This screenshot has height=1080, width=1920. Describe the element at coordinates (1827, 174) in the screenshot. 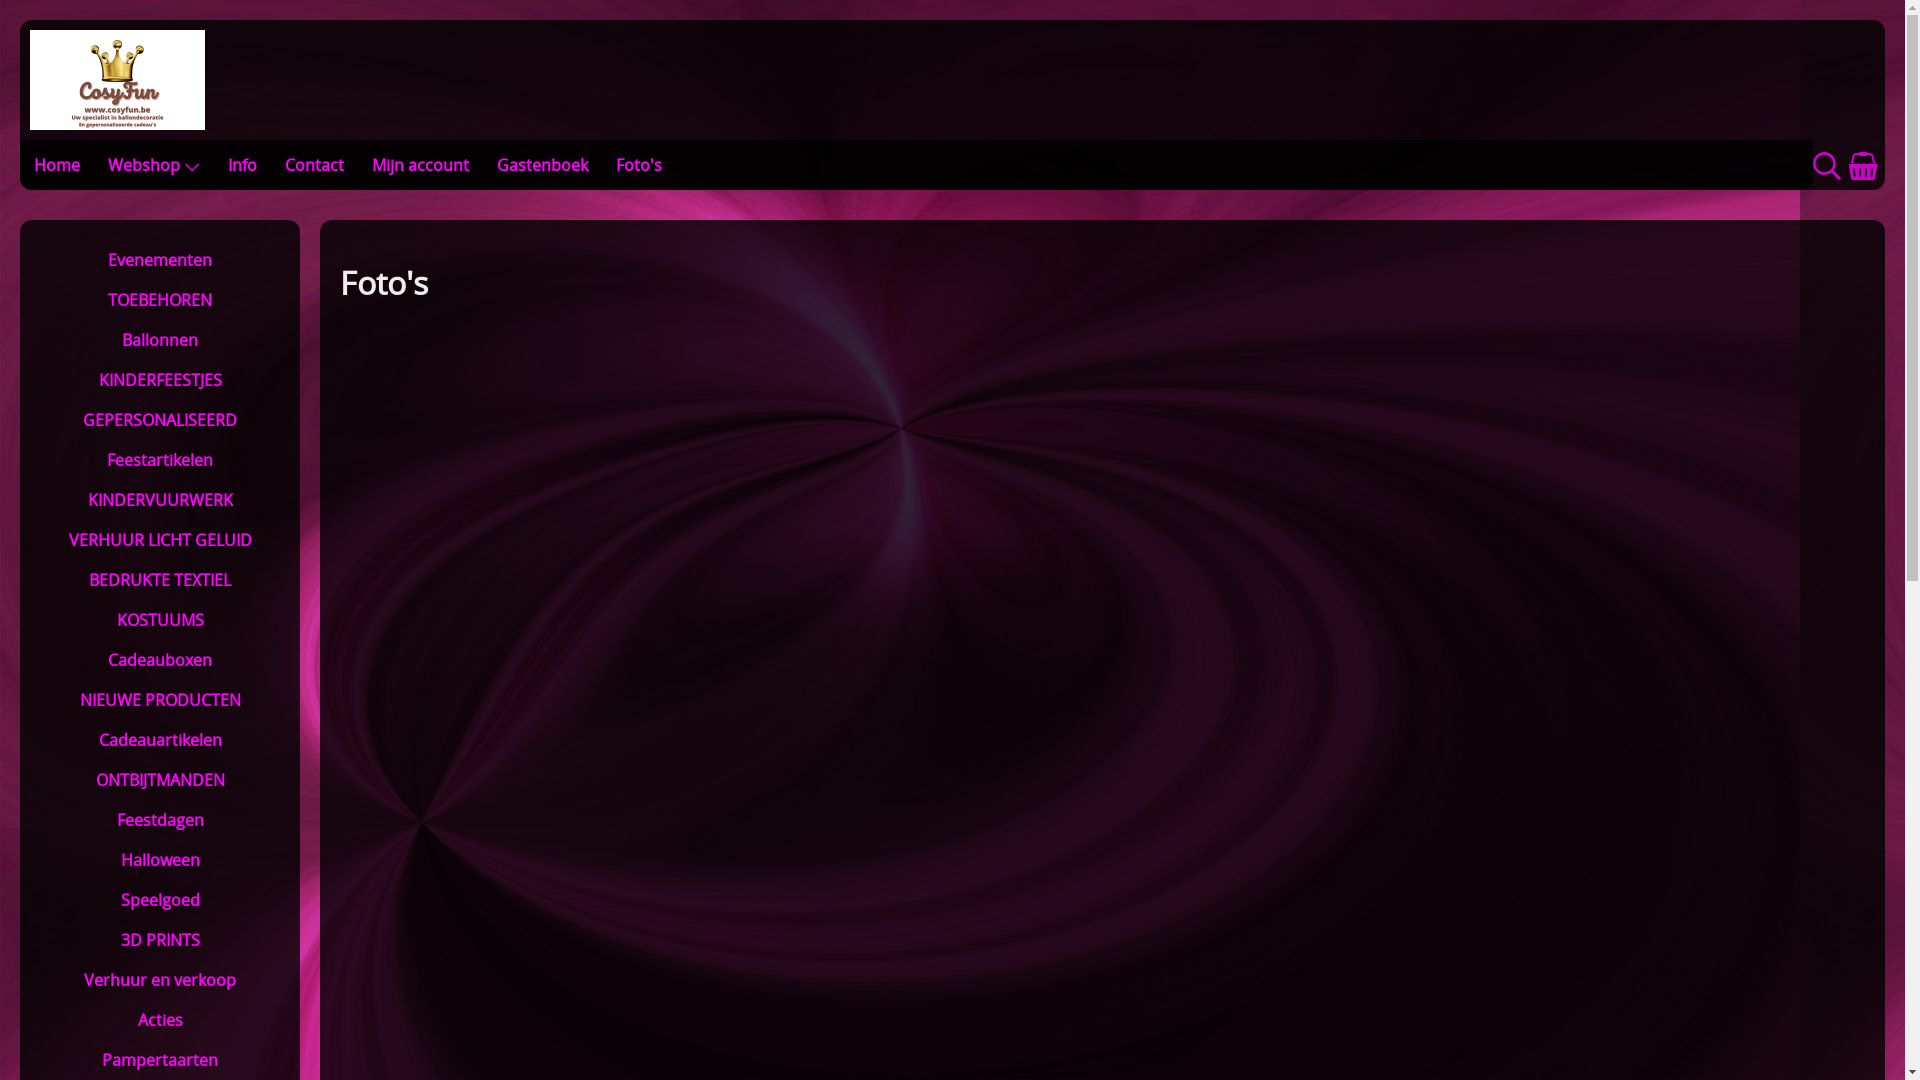

I see `Zoeken` at that location.